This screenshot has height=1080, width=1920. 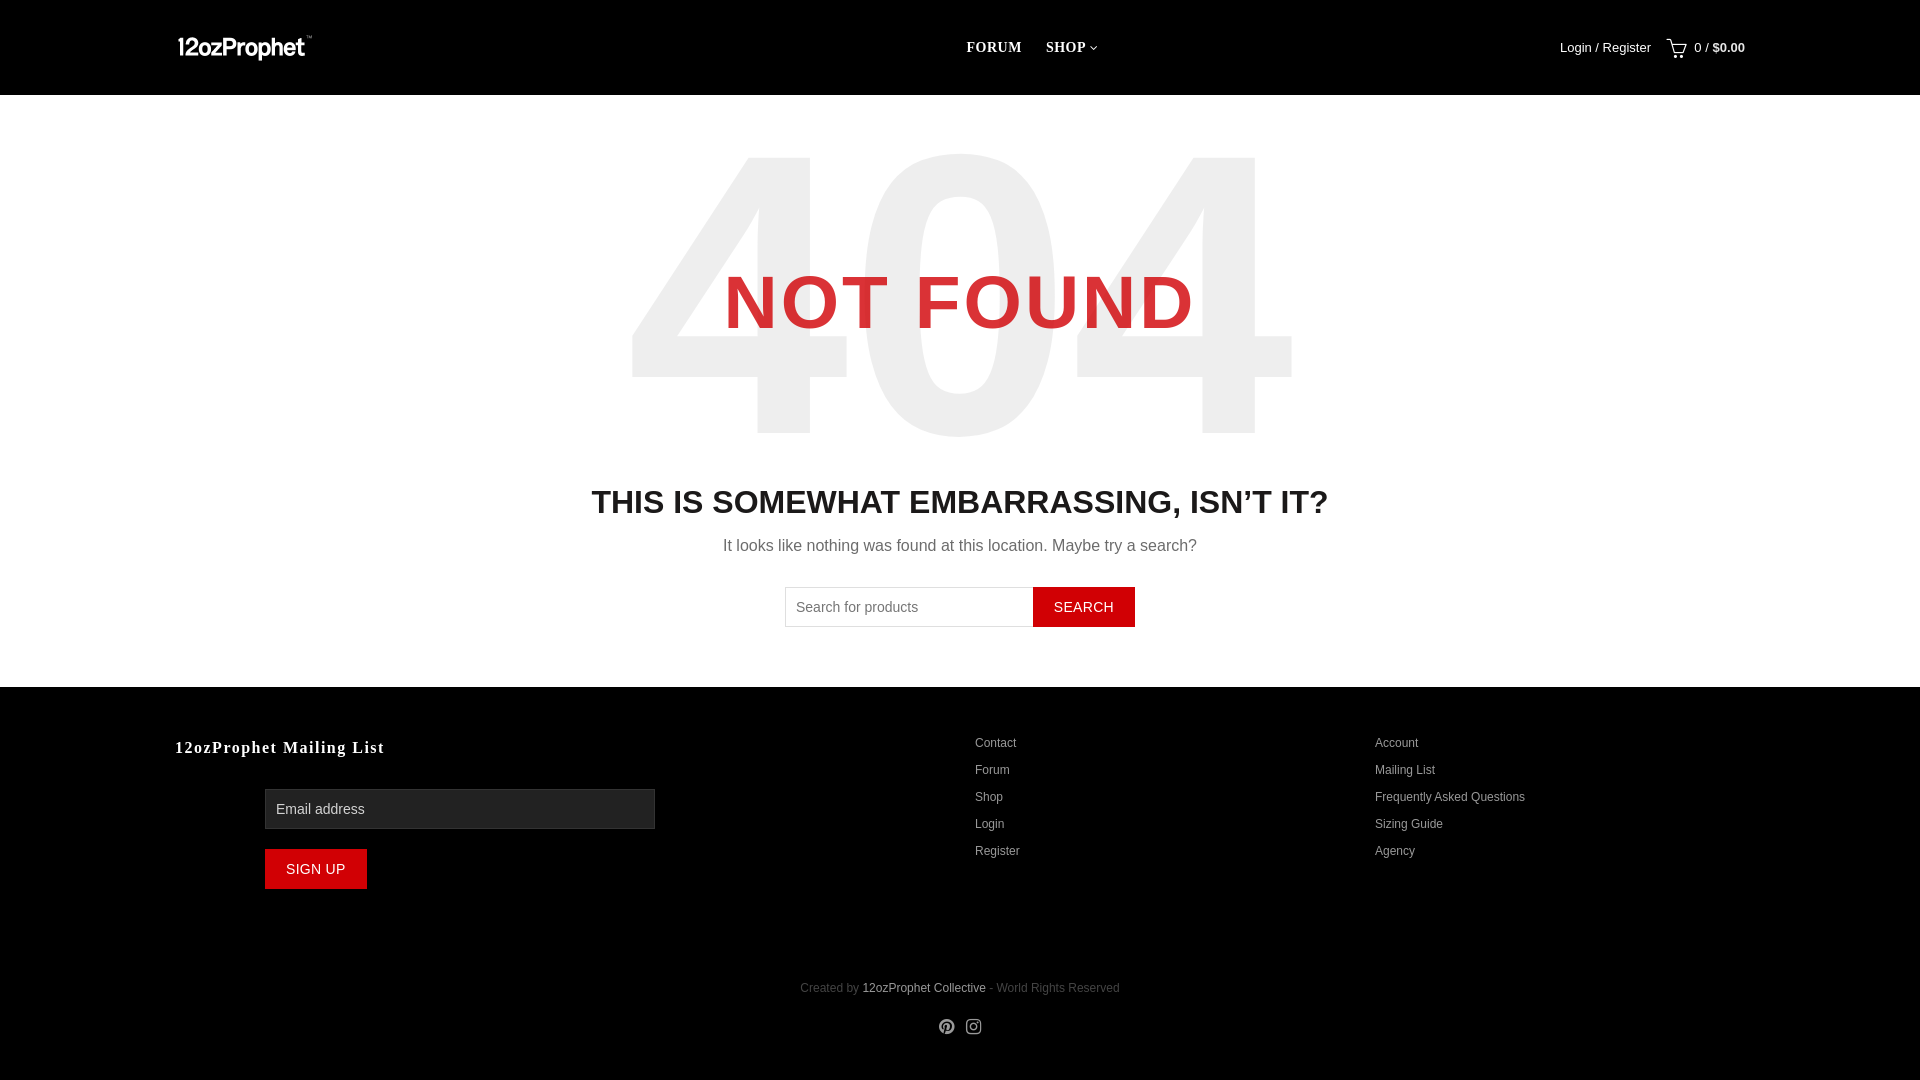 What do you see at coordinates (992, 770) in the screenshot?
I see `Forum` at bounding box center [992, 770].